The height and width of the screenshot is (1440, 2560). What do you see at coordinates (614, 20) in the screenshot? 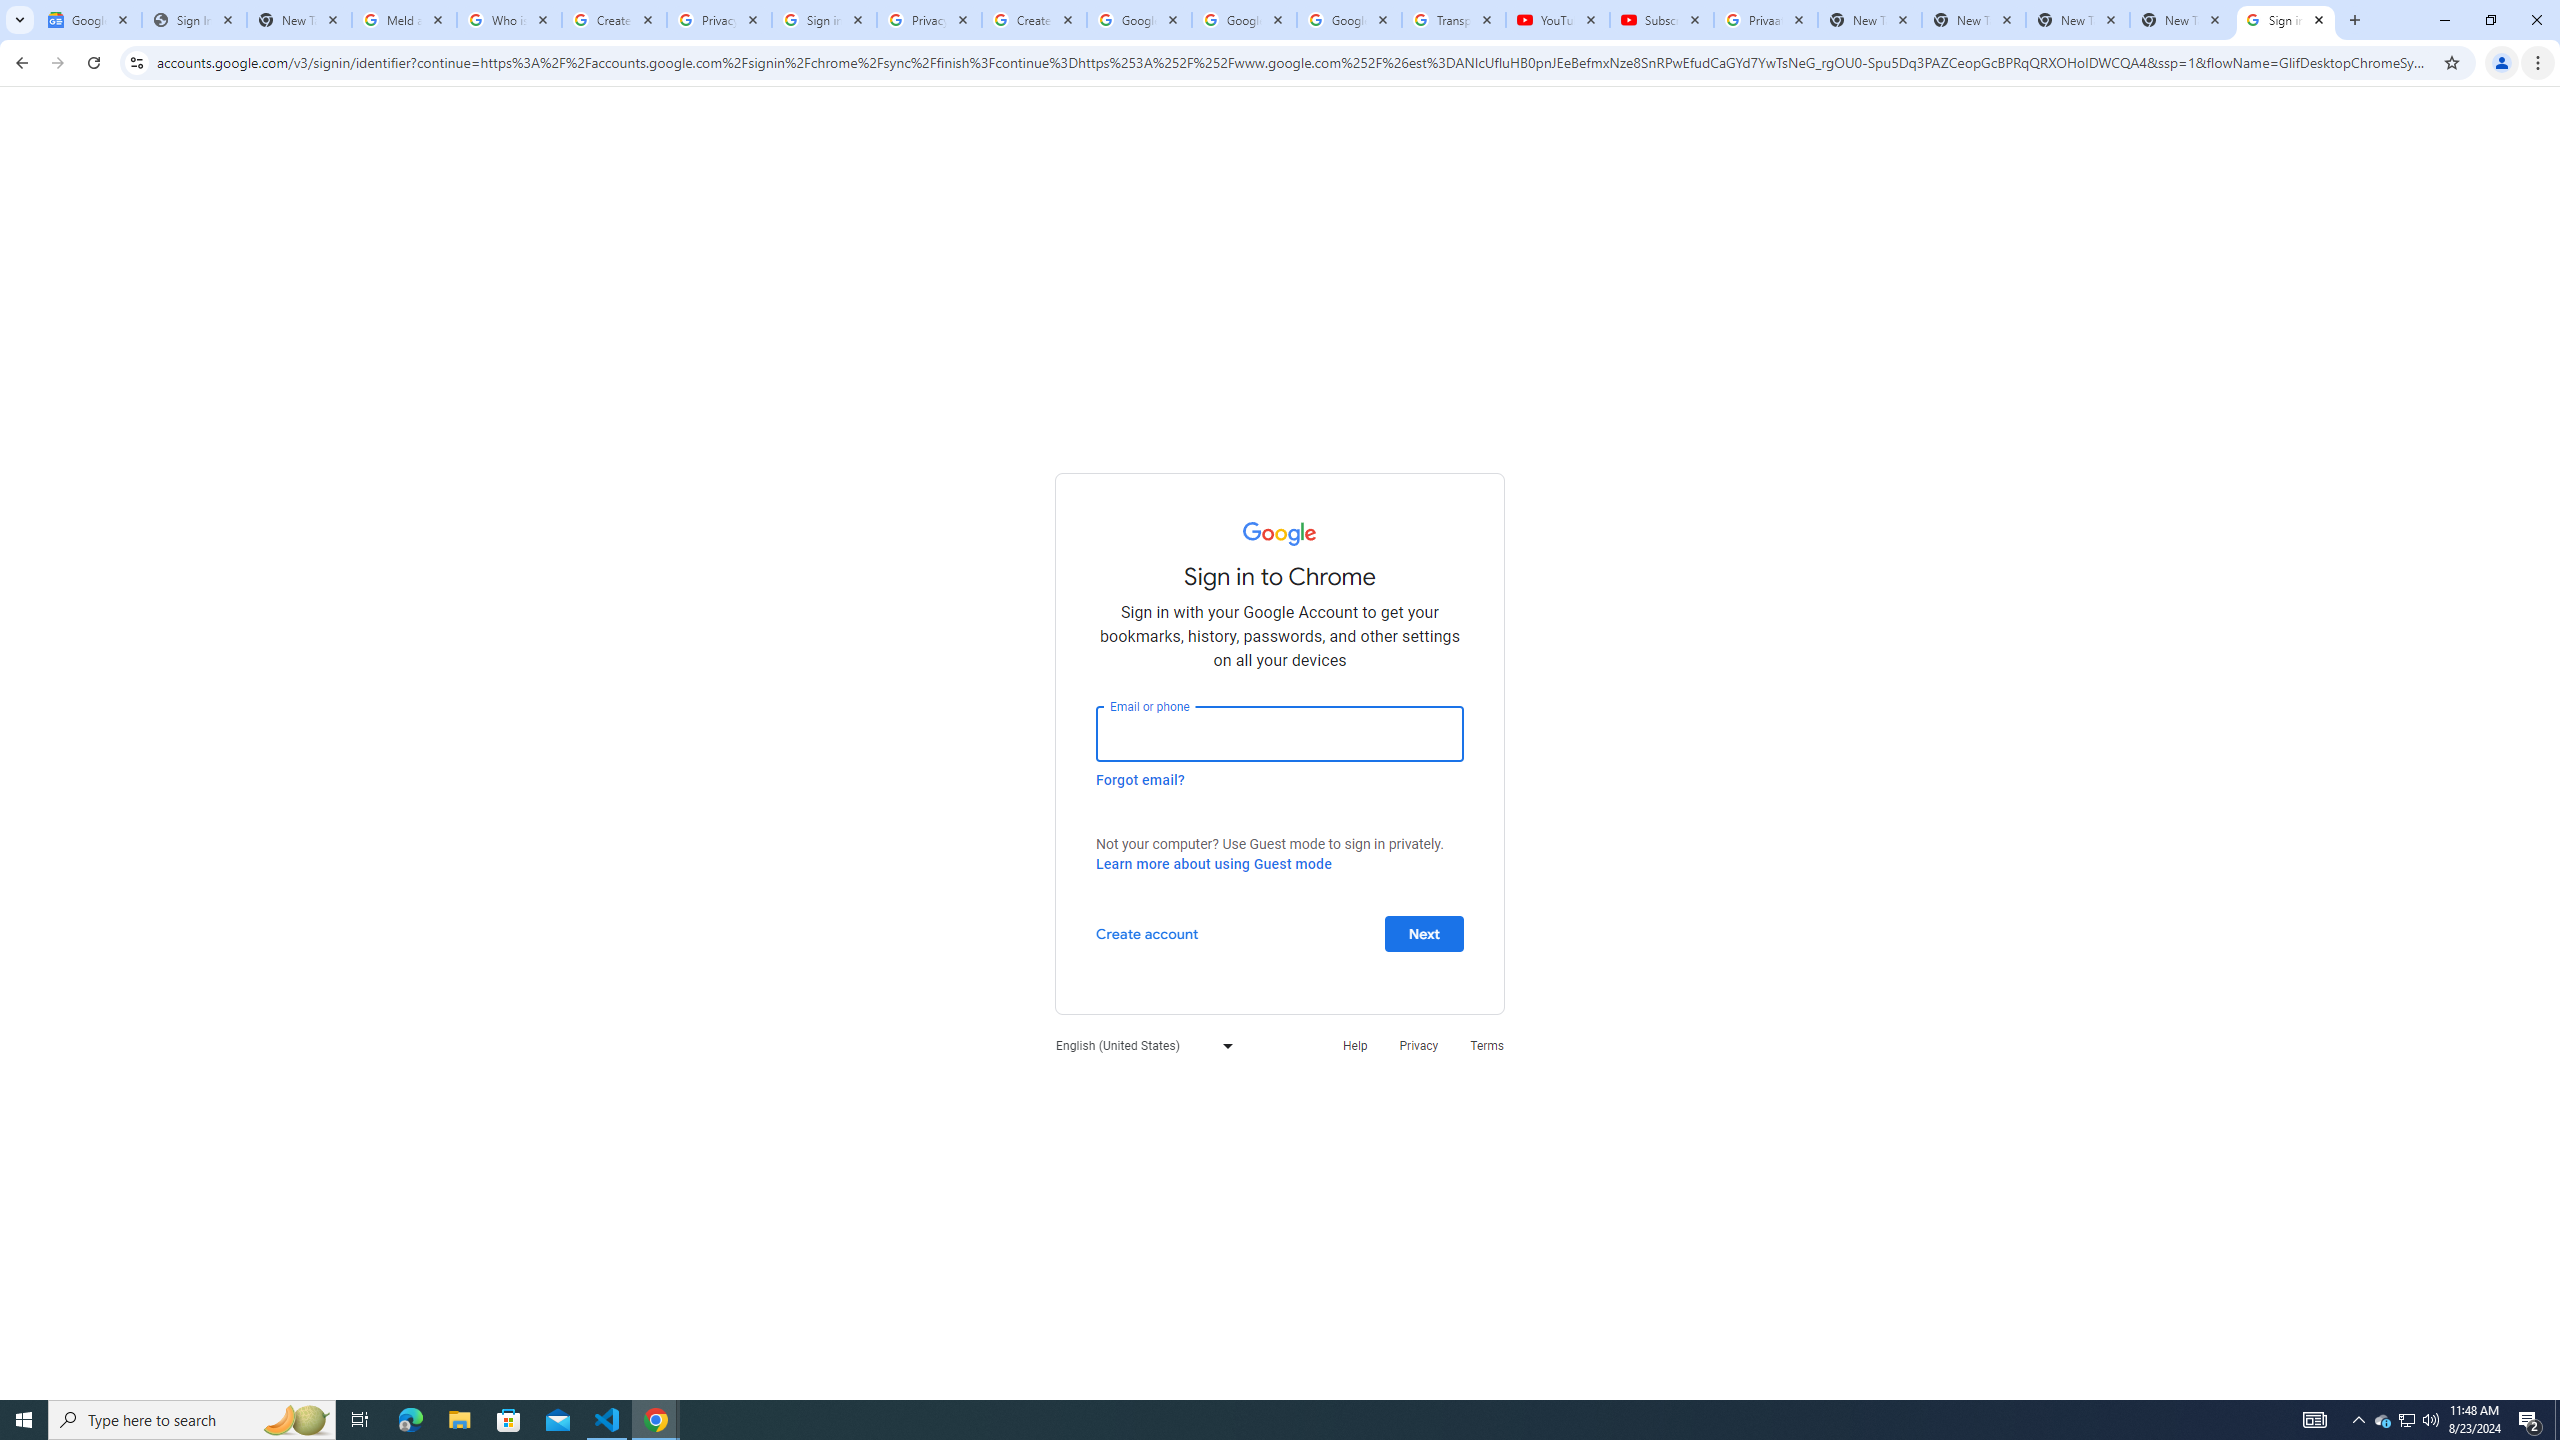
I see `Create your Google Account` at bounding box center [614, 20].